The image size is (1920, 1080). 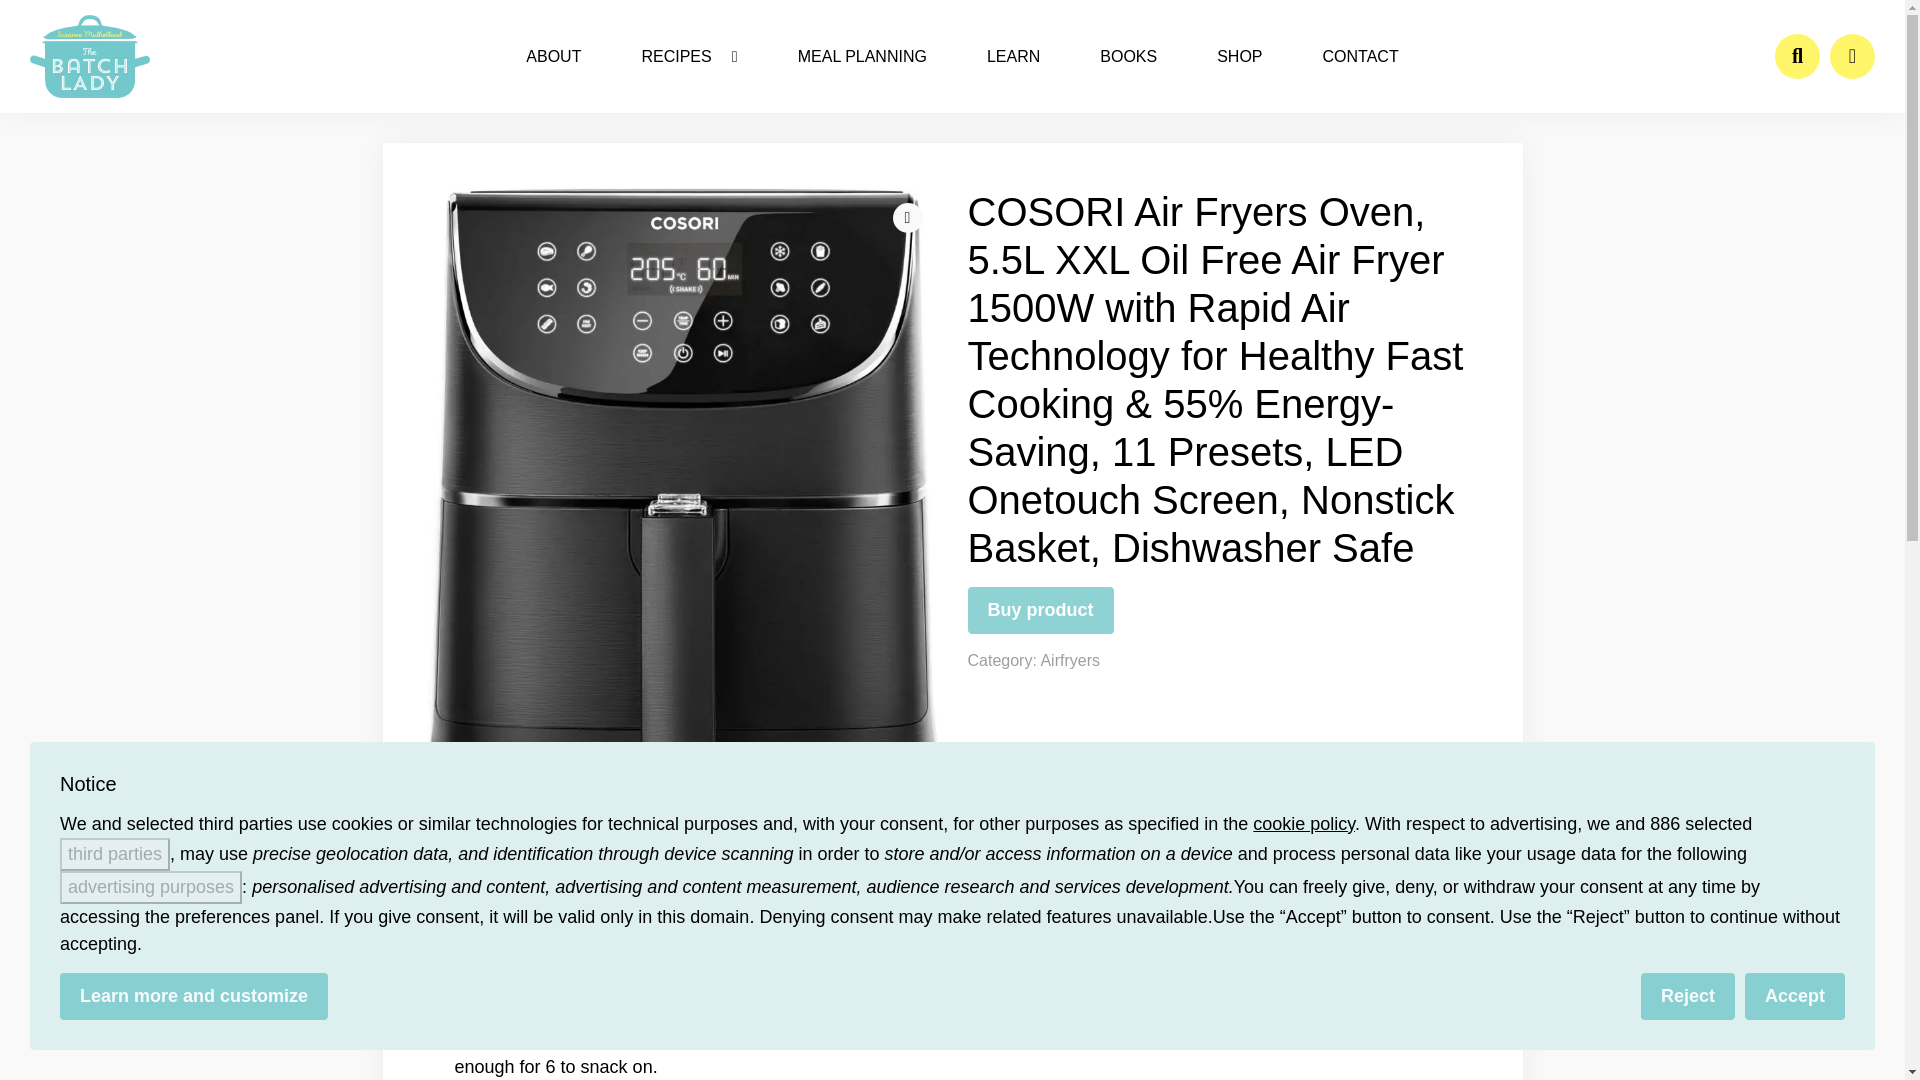 I want to click on RECIPES, so click(x=688, y=56).